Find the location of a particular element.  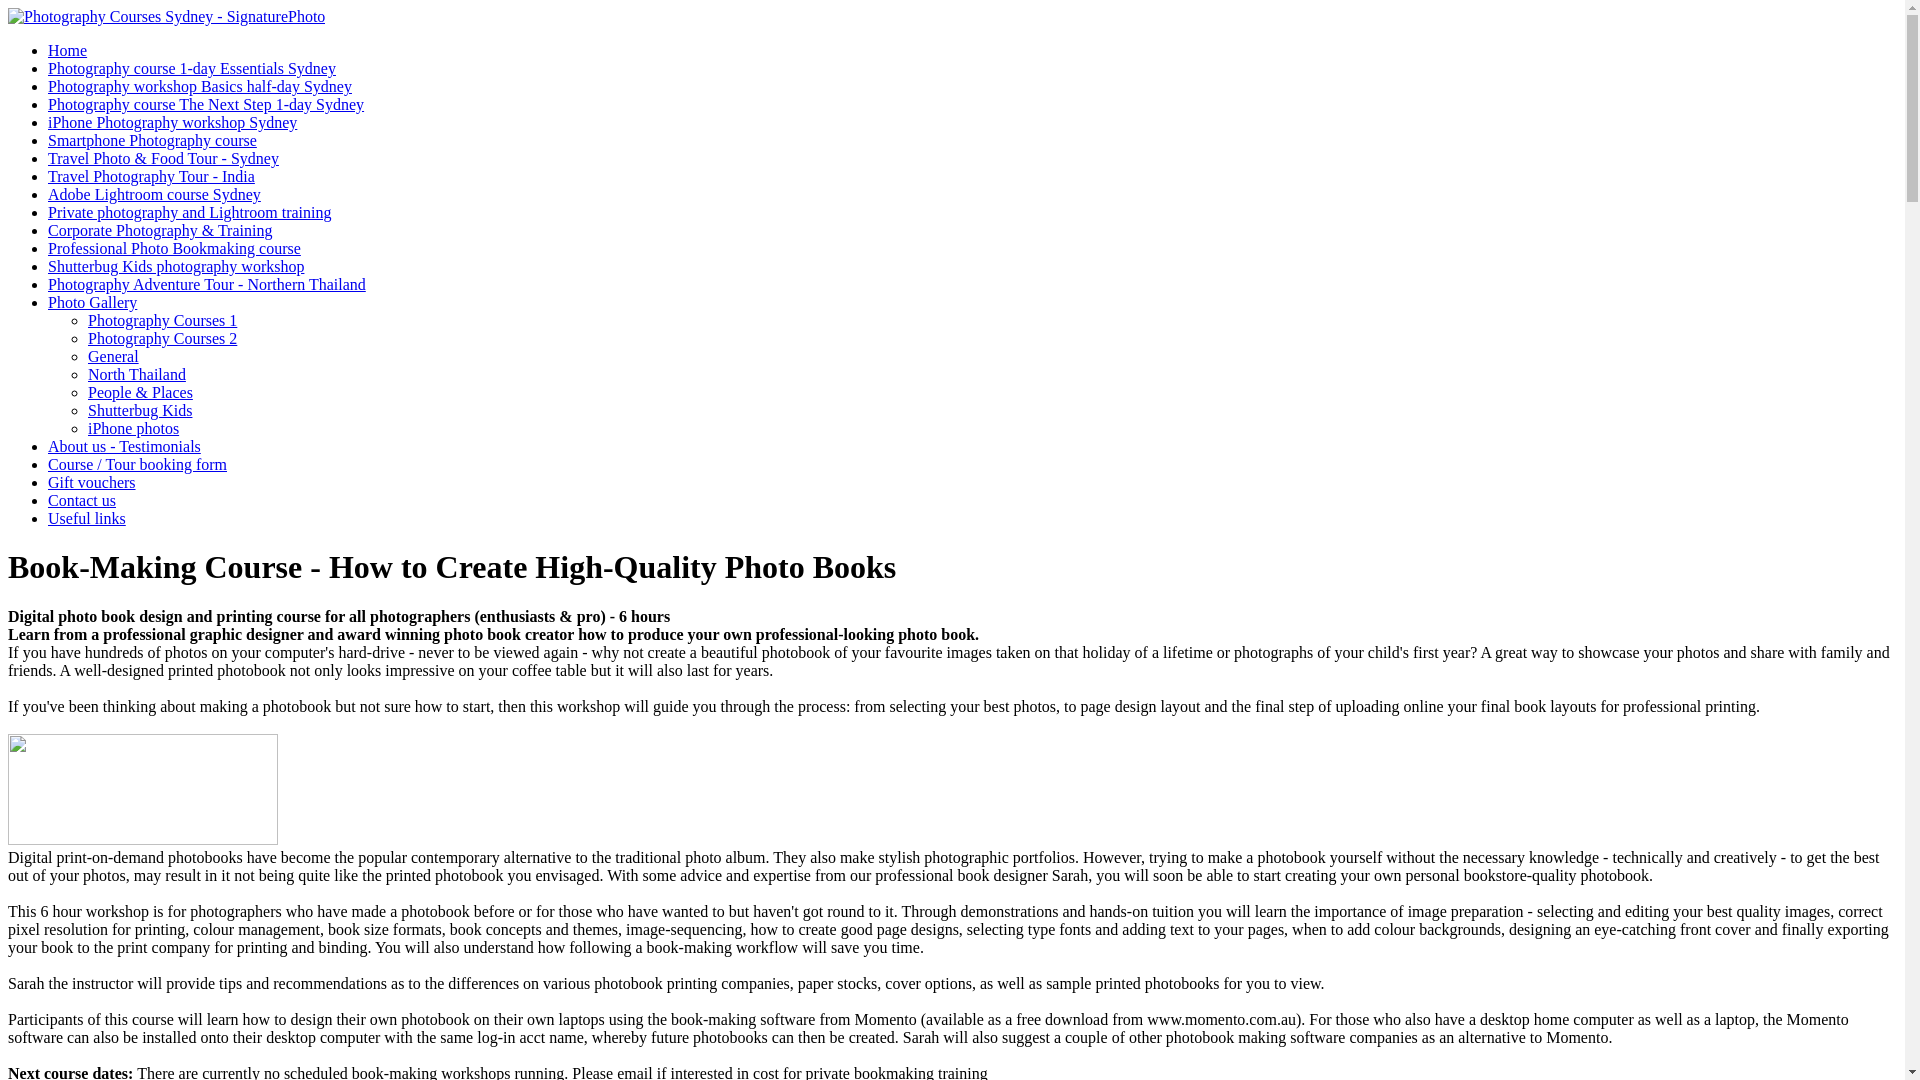

Professional Photo Bookmaking course is located at coordinates (174, 248).